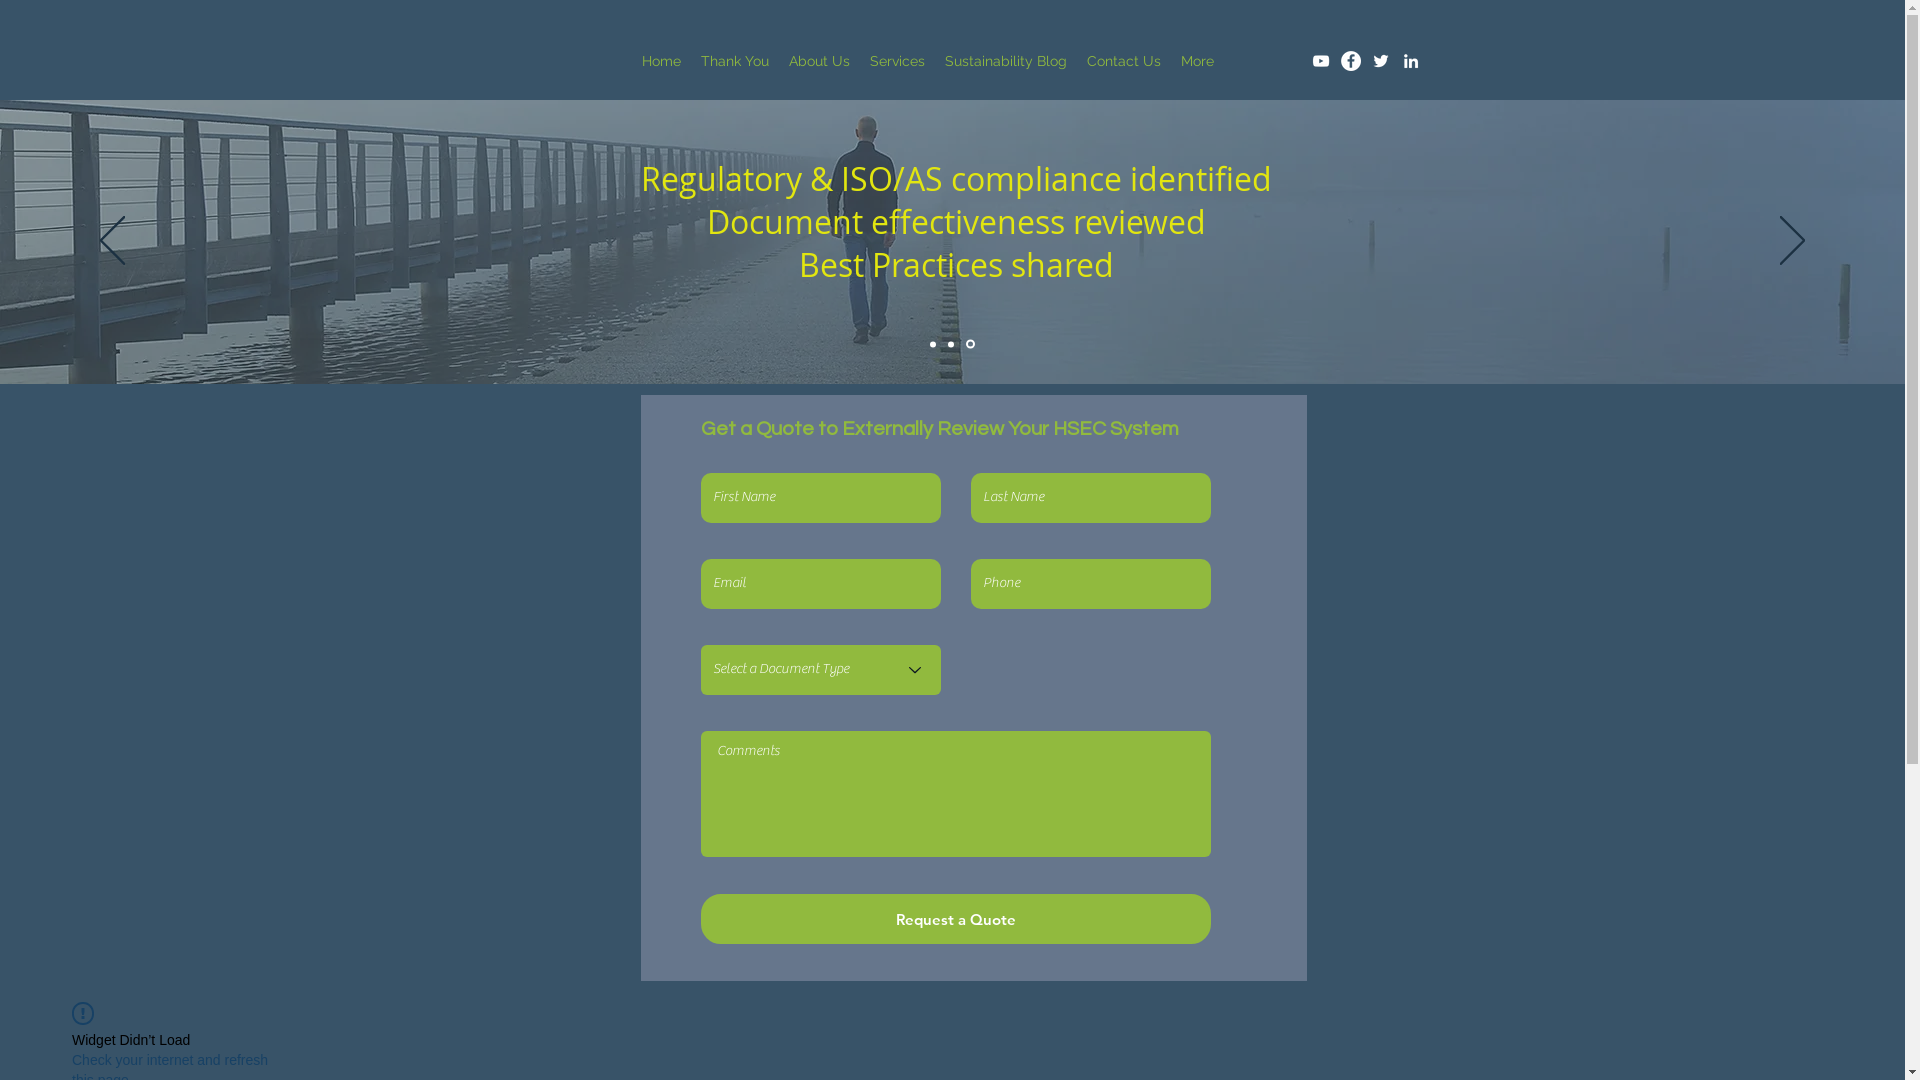 This screenshot has width=1920, height=1080. Describe the element at coordinates (955, 918) in the screenshot. I see `Request a Quote` at that location.